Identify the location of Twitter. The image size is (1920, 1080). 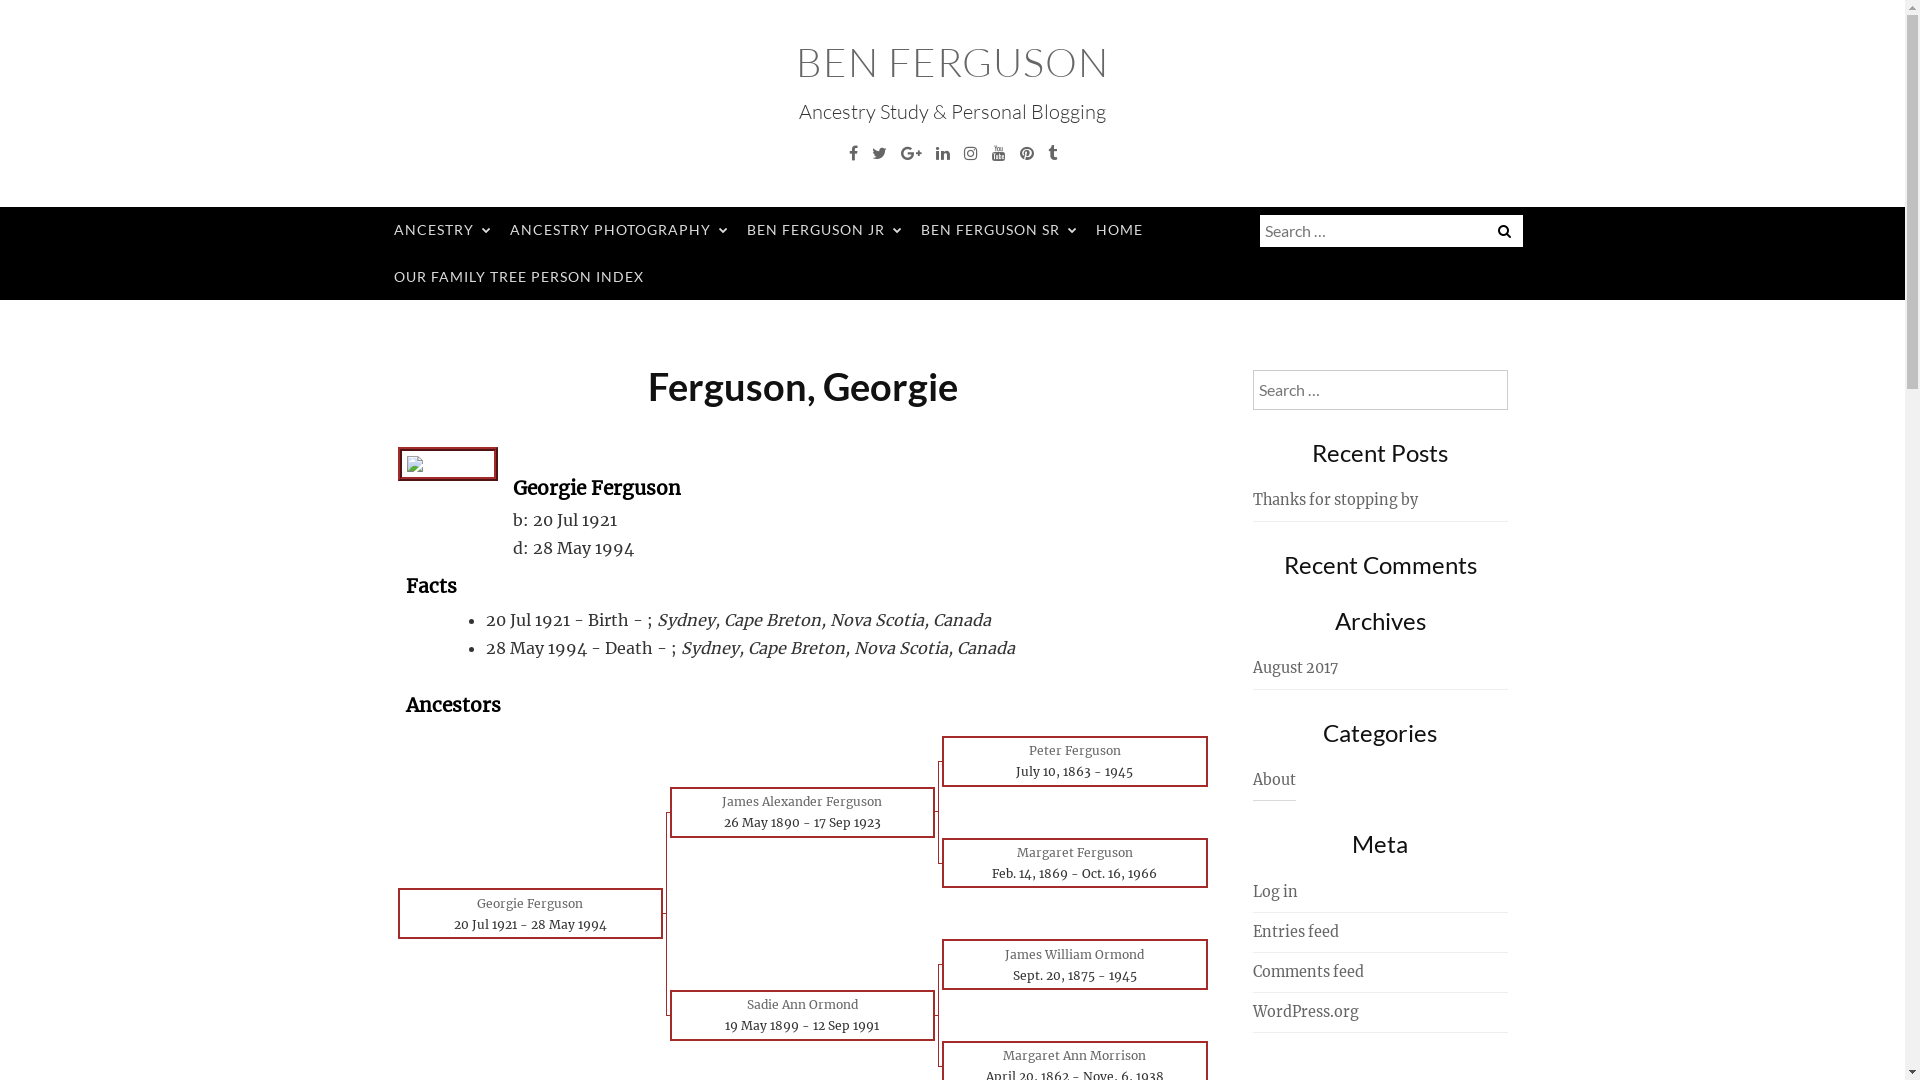
(878, 153).